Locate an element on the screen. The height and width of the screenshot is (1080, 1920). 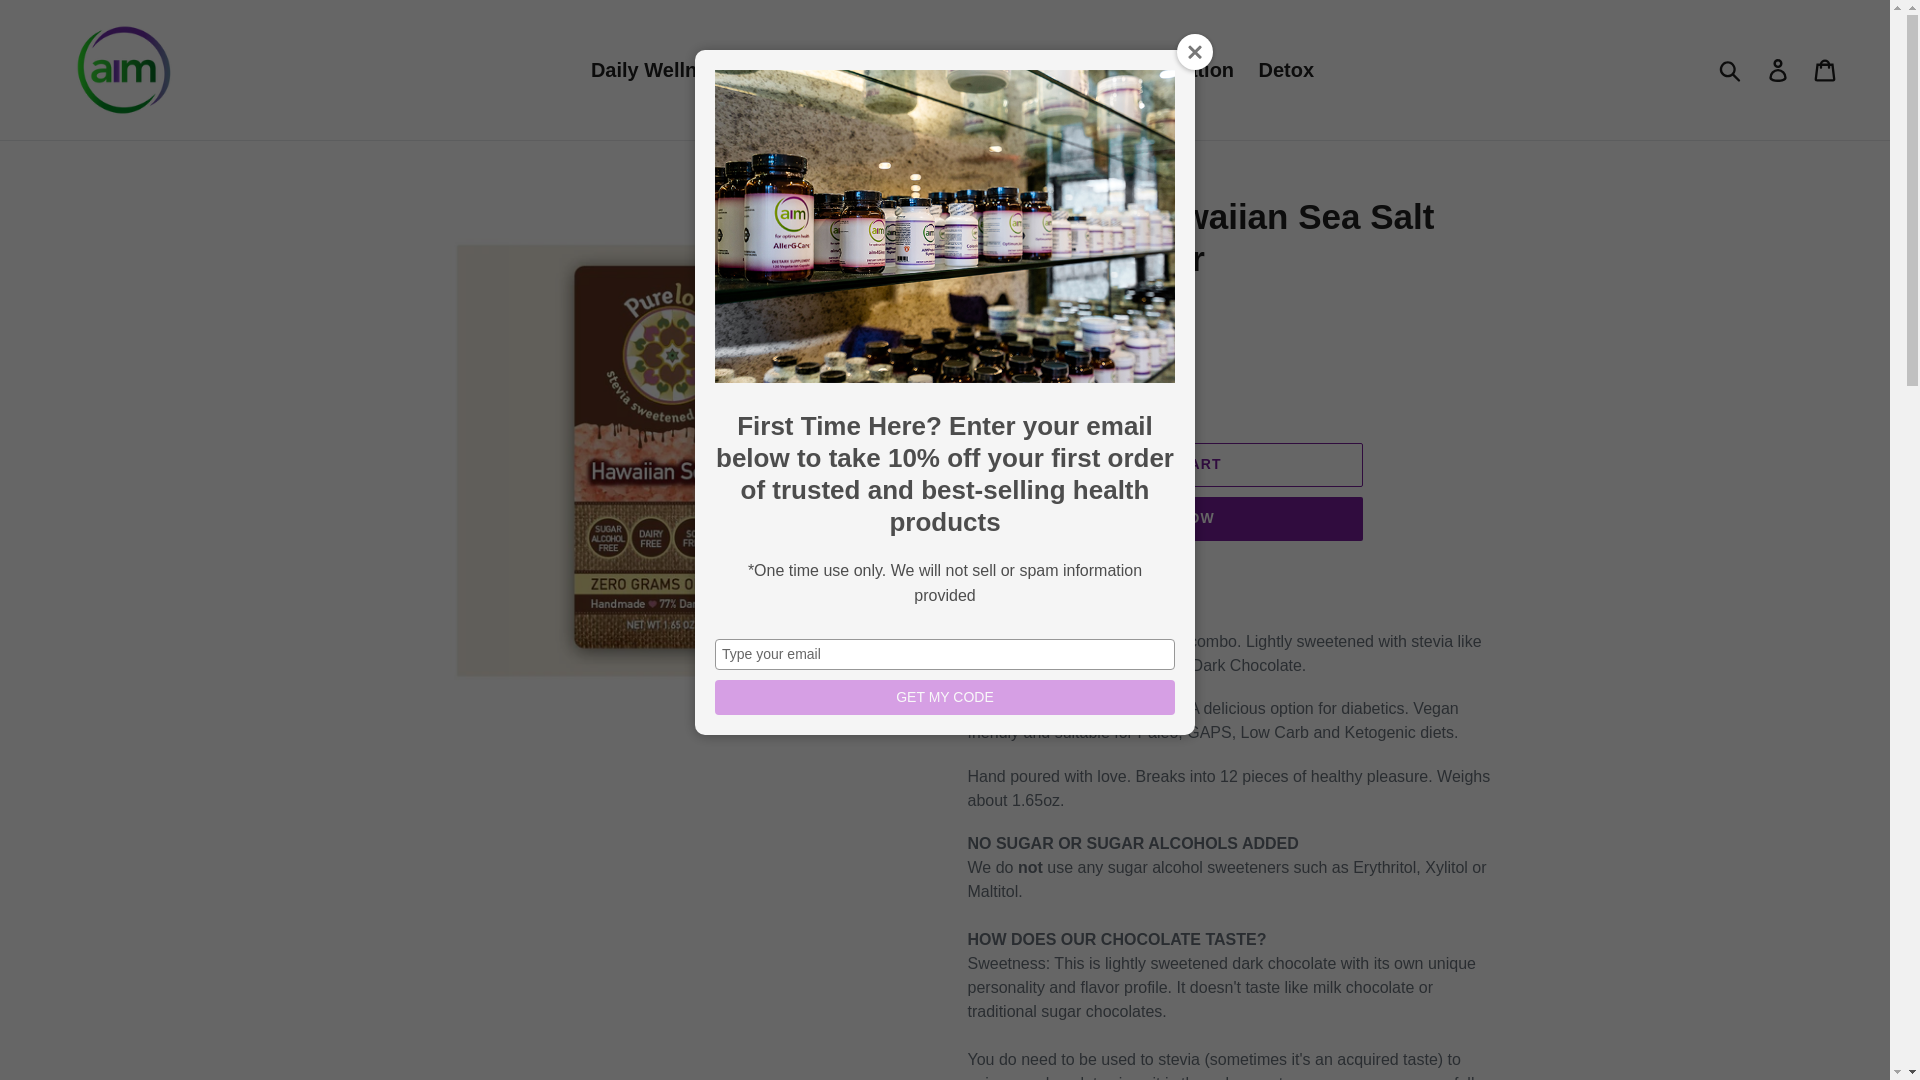
Log in is located at coordinates (1779, 69).